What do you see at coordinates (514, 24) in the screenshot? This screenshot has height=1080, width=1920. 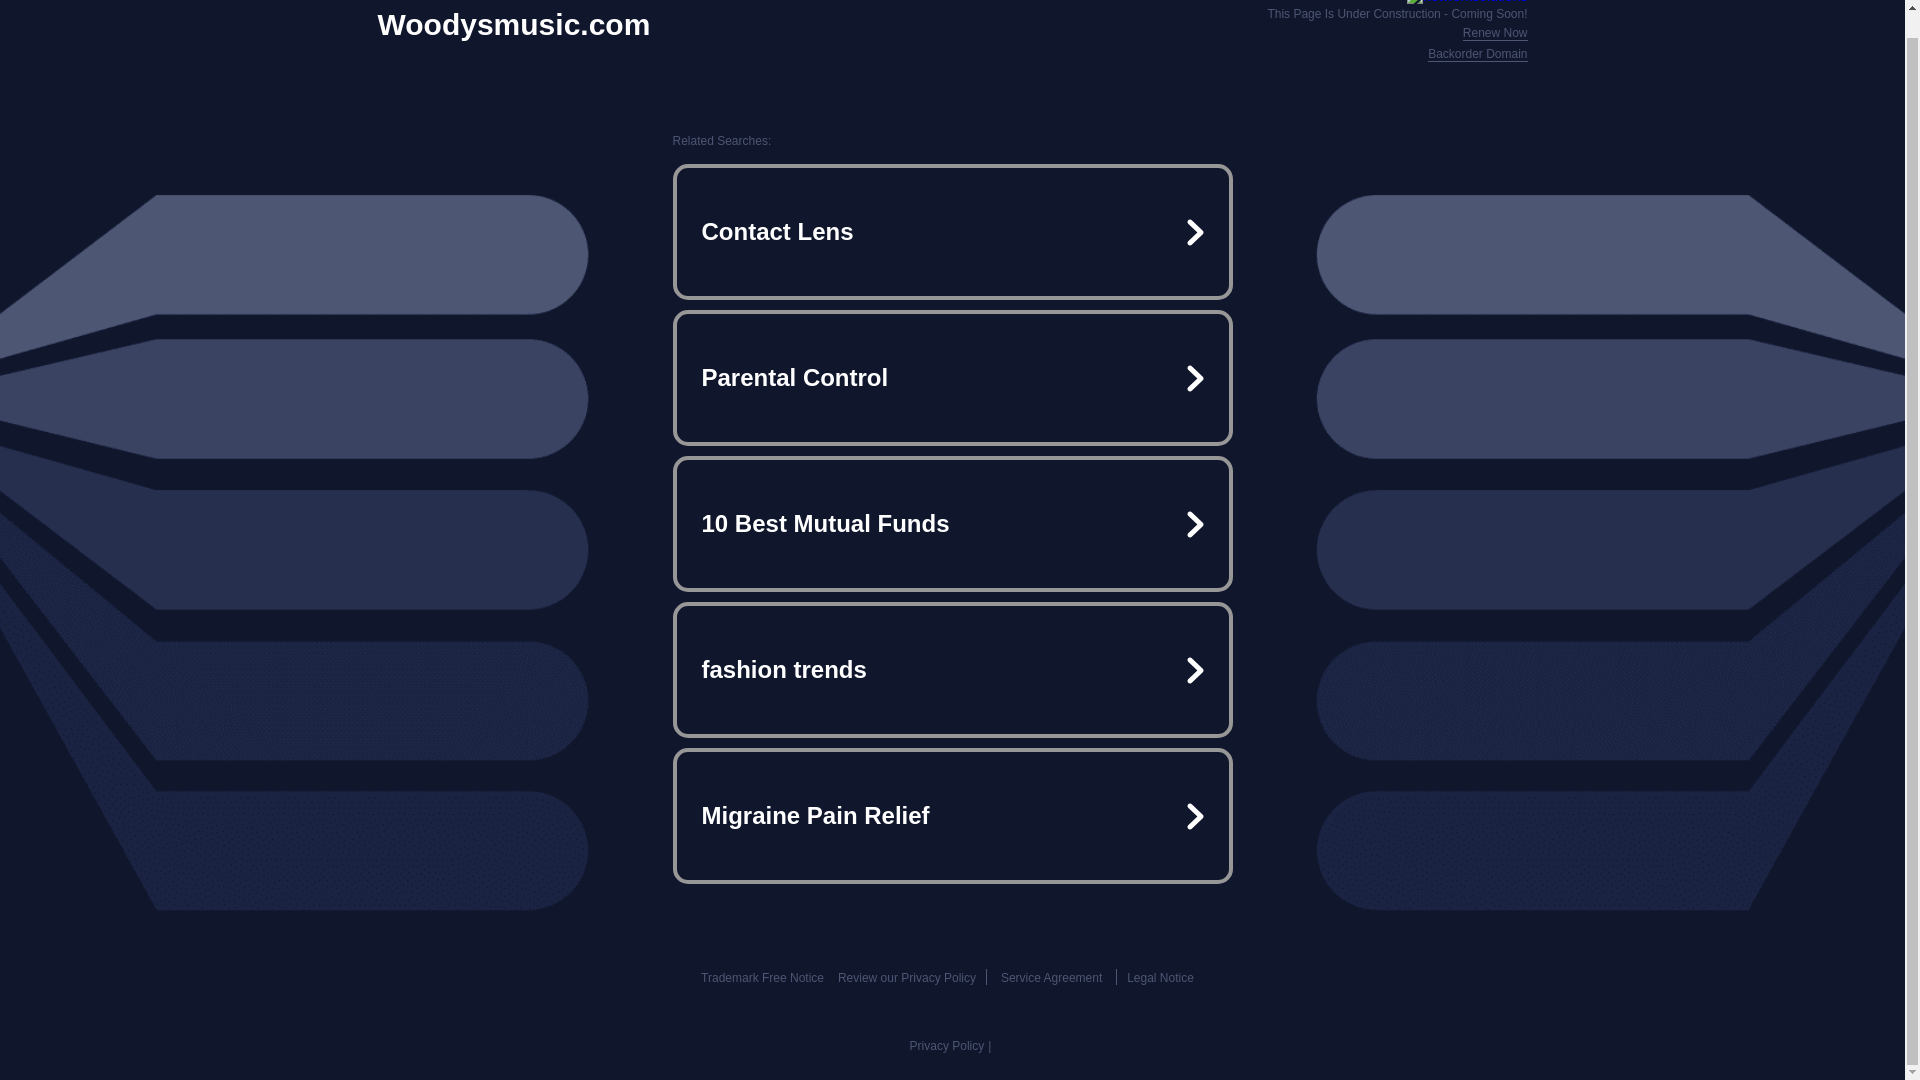 I see `Woodysmusic.com` at bounding box center [514, 24].